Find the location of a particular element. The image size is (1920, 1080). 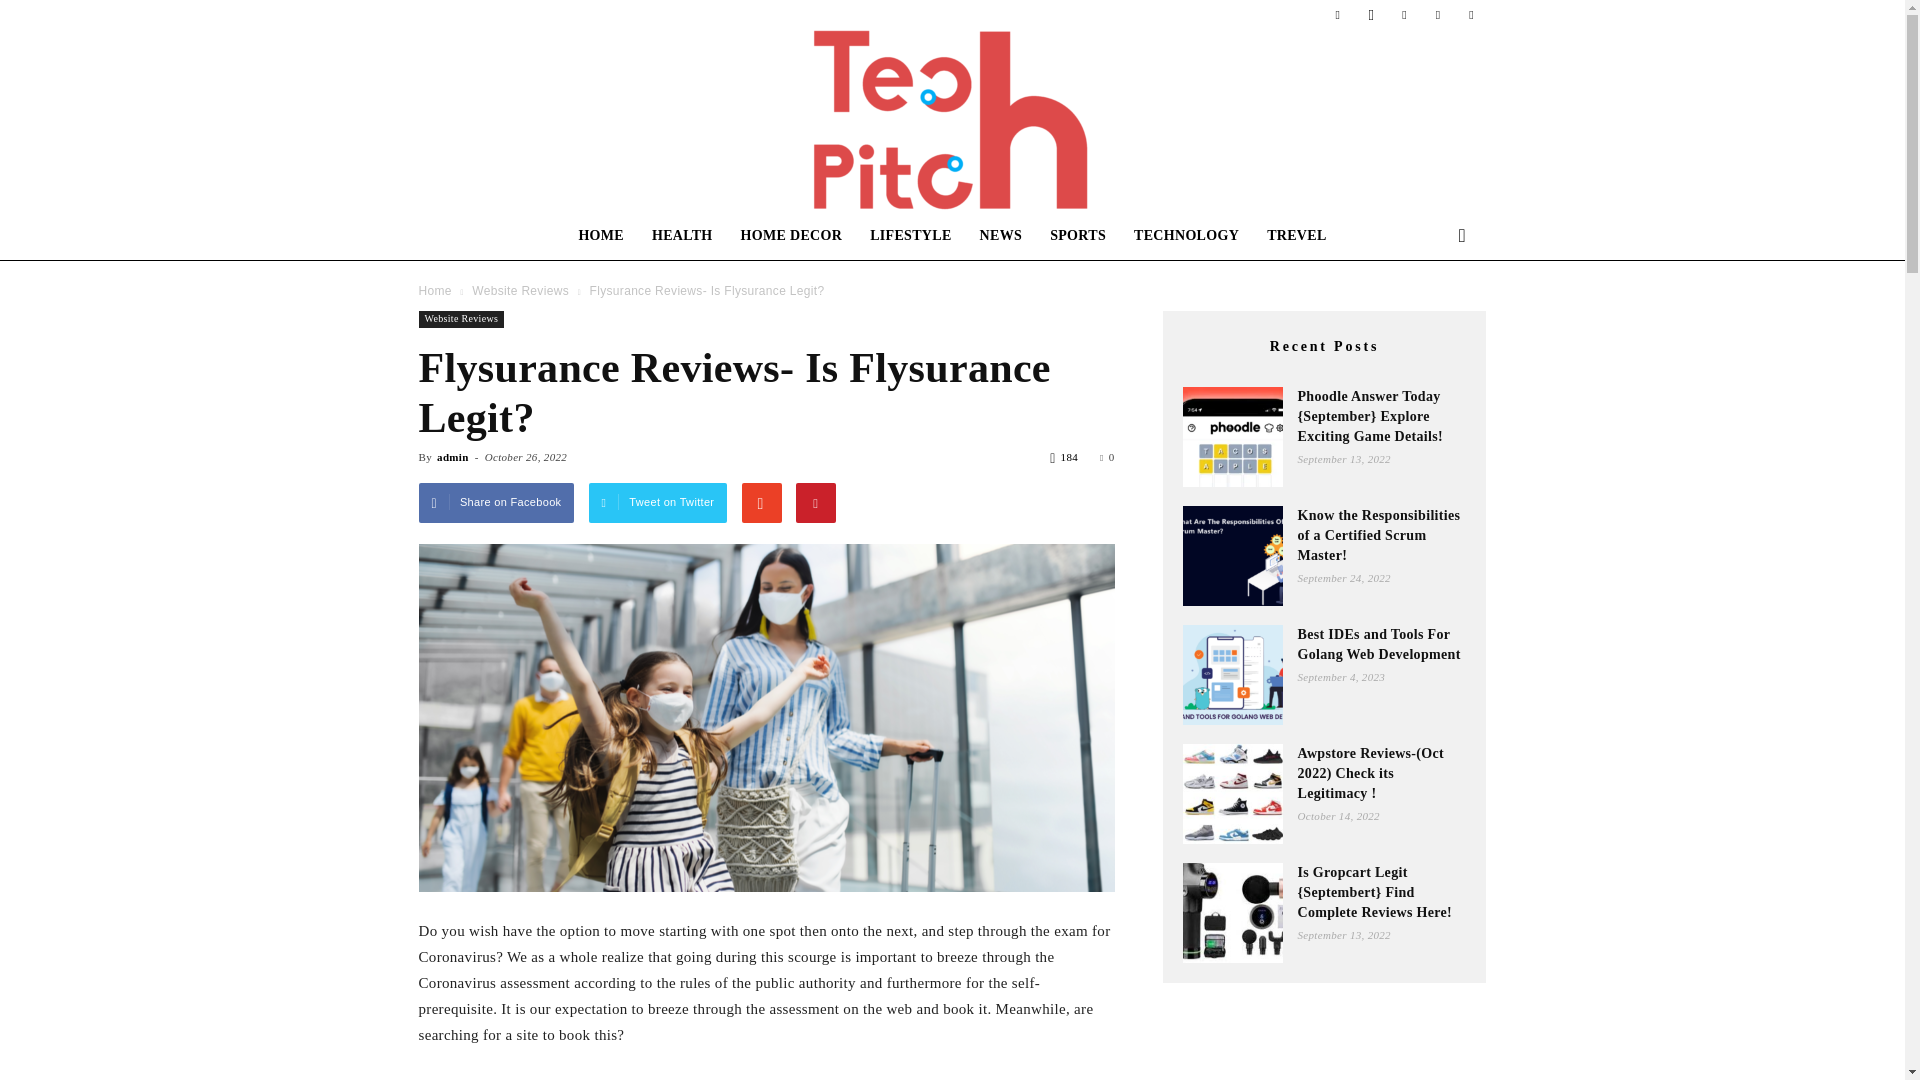

Website Reviews is located at coordinates (520, 291).